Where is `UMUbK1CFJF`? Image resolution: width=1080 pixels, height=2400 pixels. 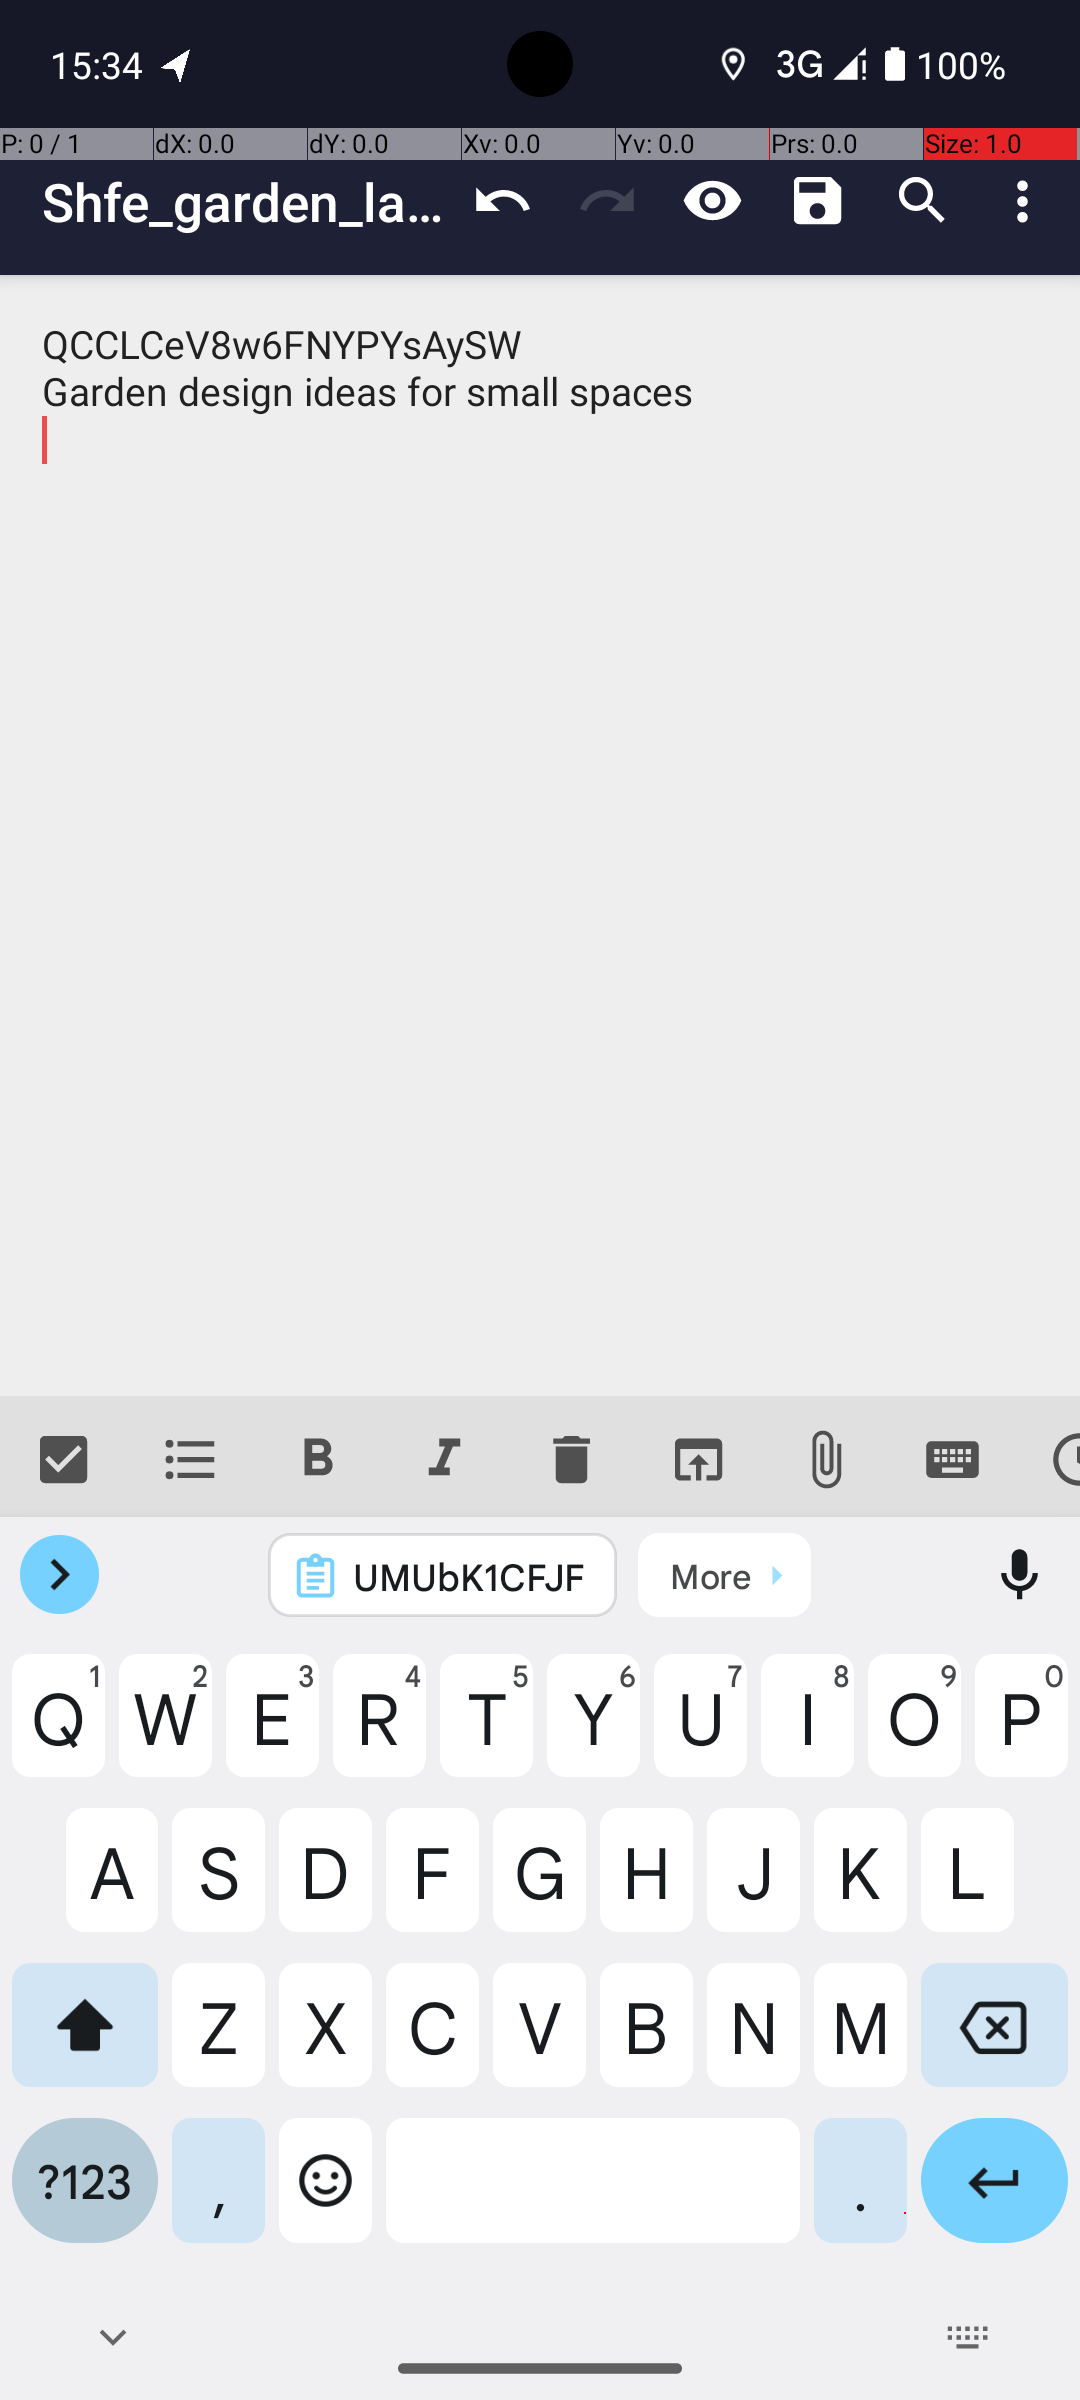 UMUbK1CFJF is located at coordinates (469, 1576).